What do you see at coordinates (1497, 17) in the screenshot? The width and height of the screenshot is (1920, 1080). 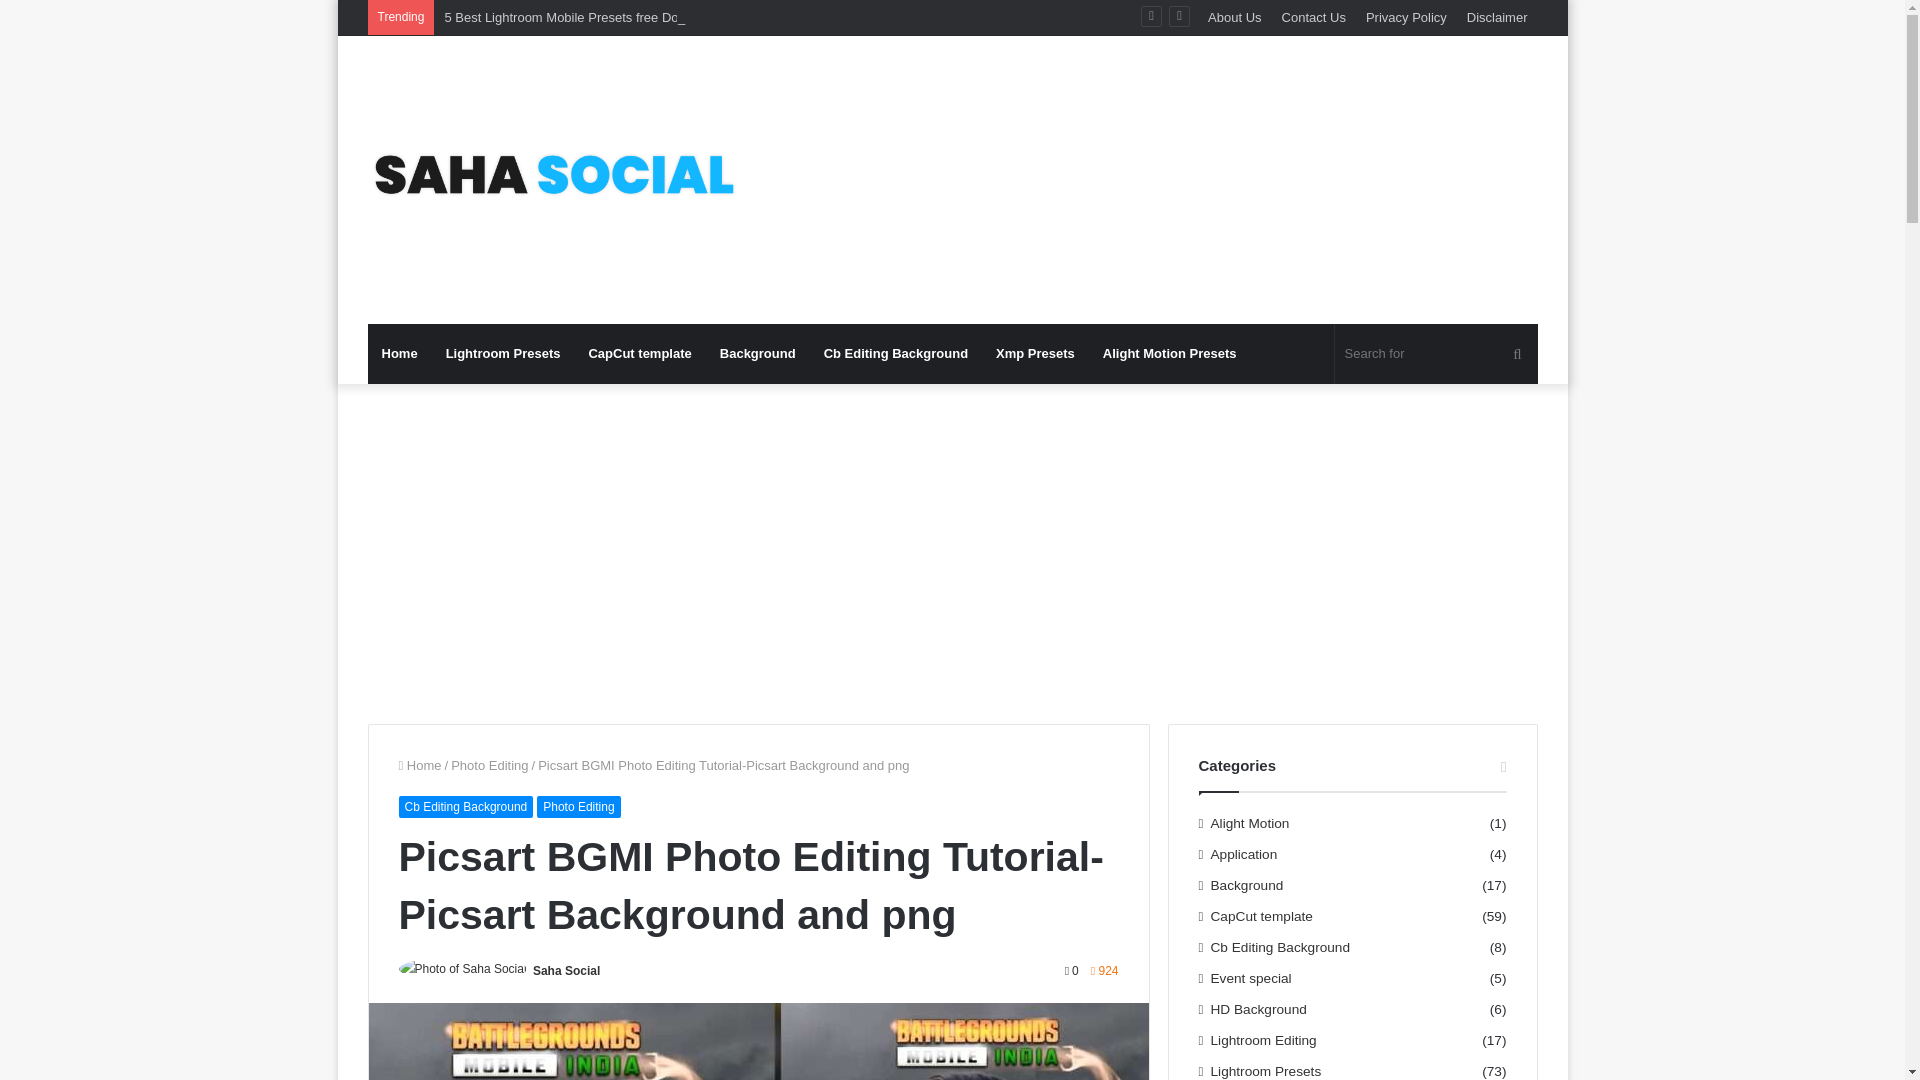 I see `Disclaimer` at bounding box center [1497, 17].